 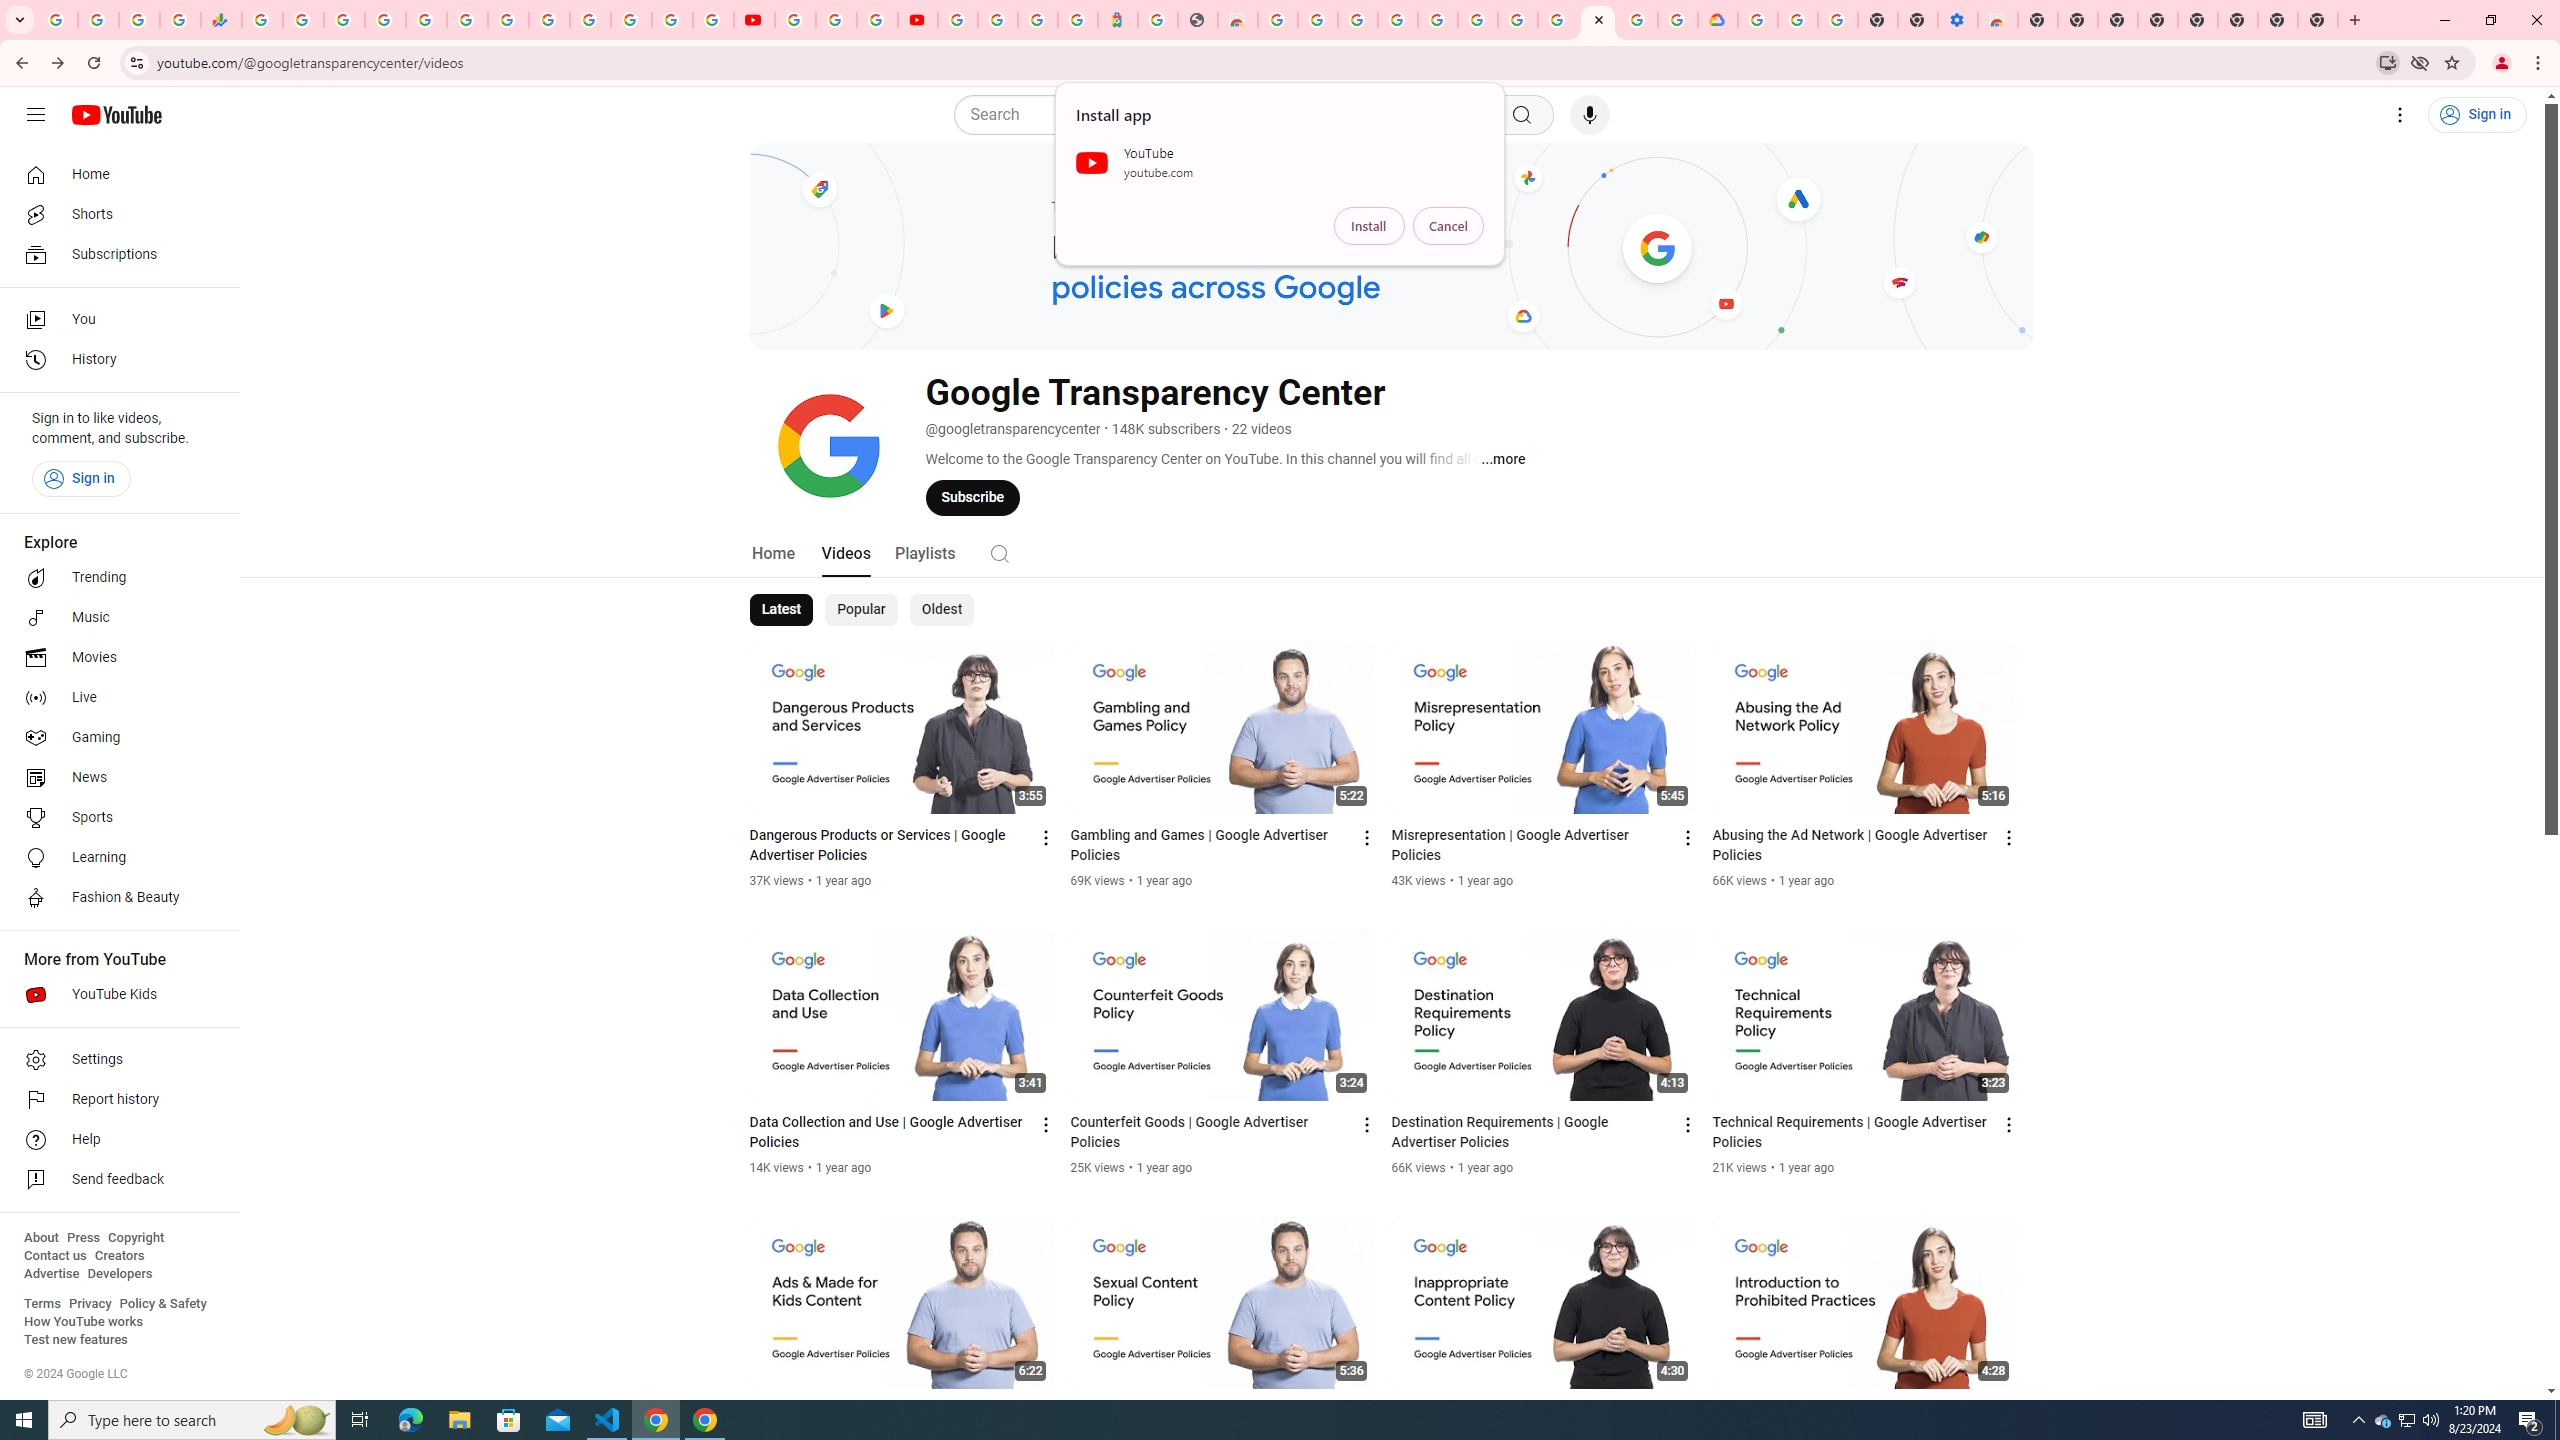 I want to click on Create your Google Account, so click(x=1318, y=20).